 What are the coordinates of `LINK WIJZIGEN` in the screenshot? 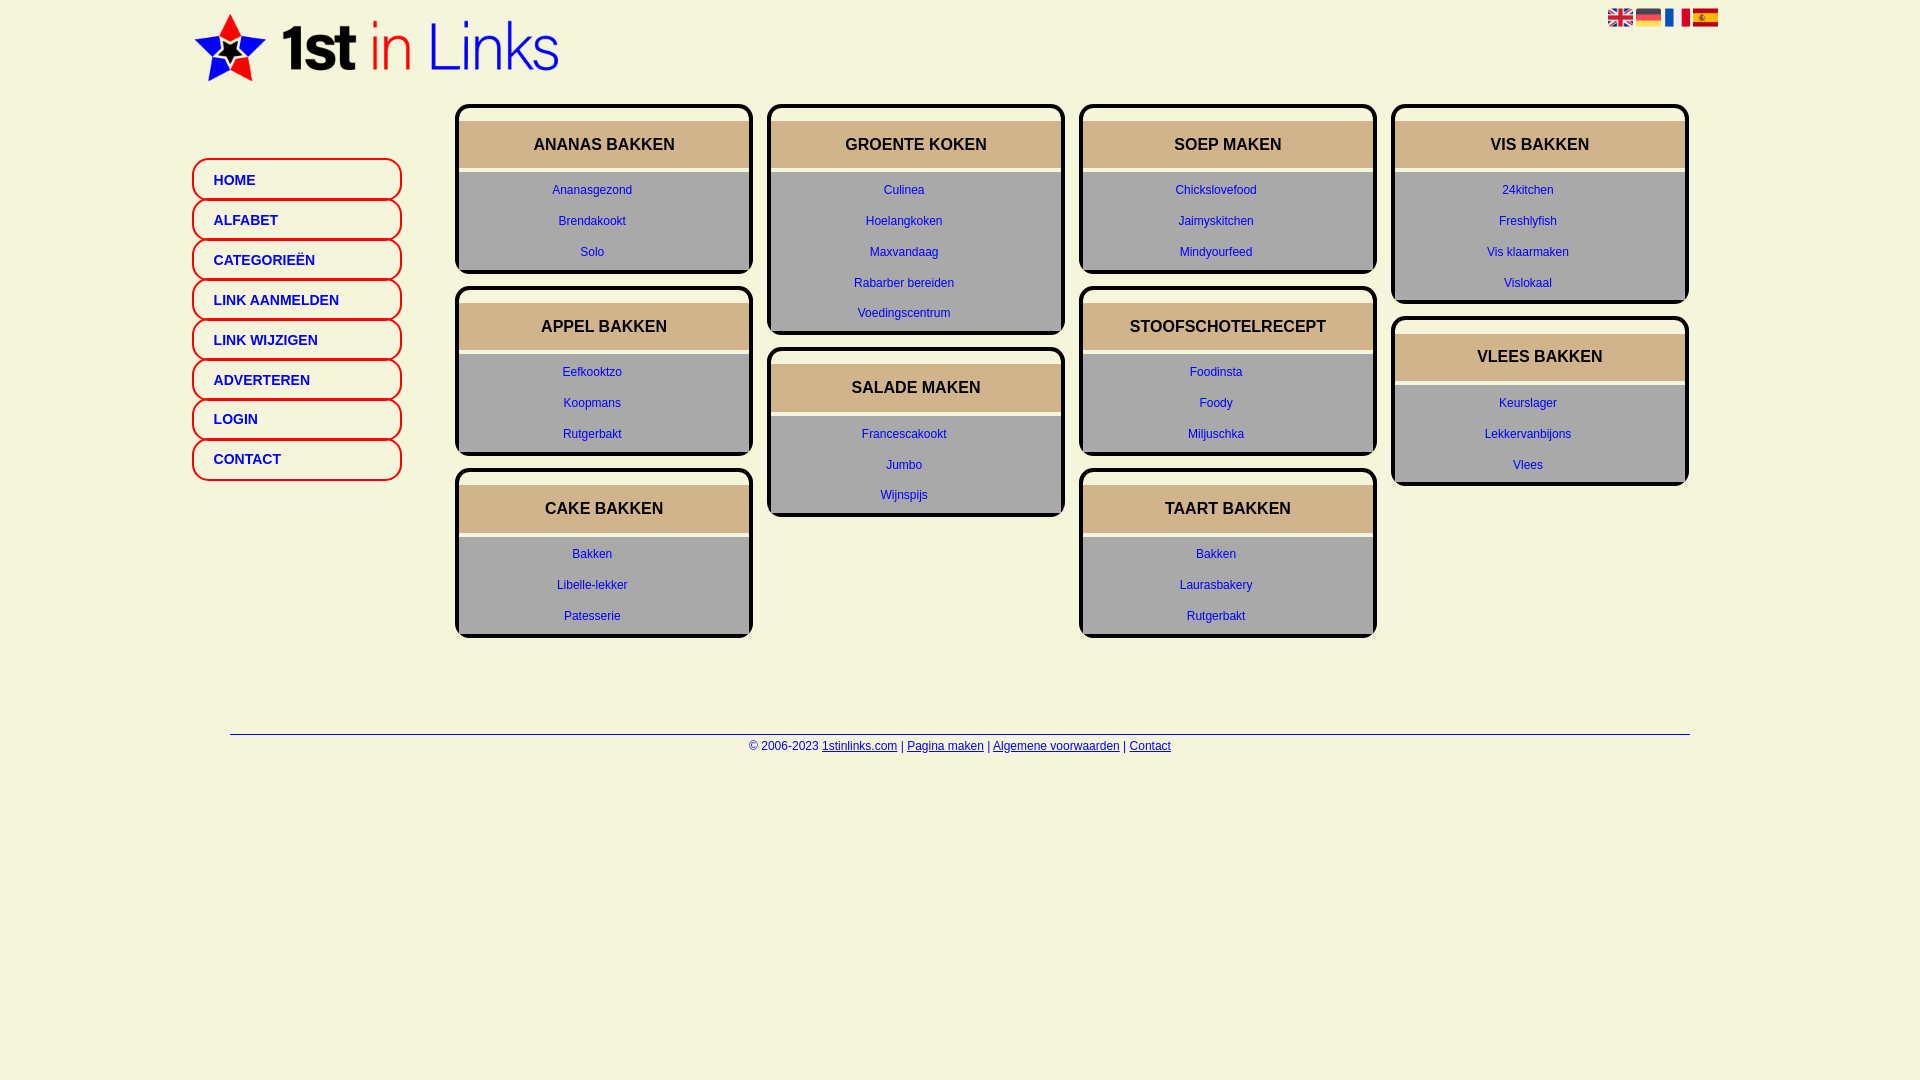 It's located at (297, 340).